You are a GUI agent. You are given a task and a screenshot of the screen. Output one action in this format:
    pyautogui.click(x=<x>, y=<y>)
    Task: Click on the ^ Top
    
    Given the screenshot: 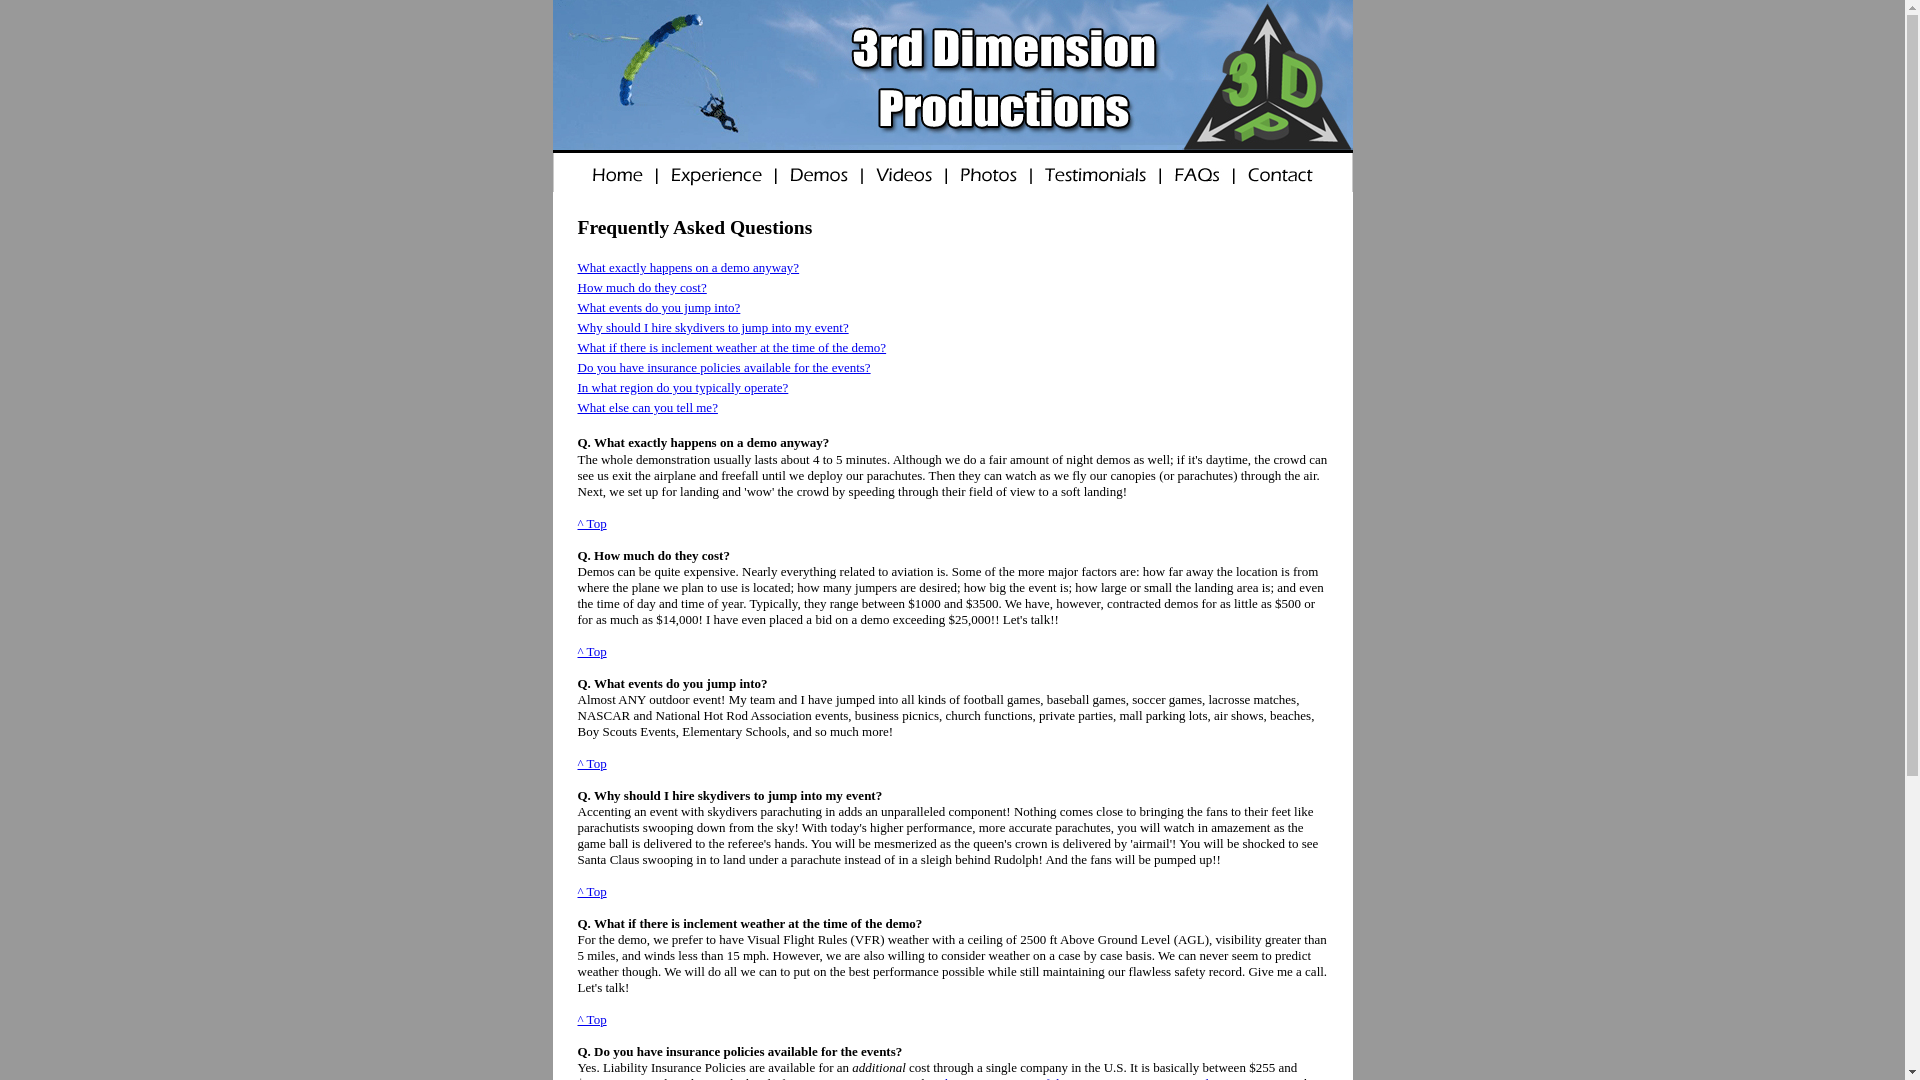 What is the action you would take?
    pyautogui.click(x=592, y=652)
    